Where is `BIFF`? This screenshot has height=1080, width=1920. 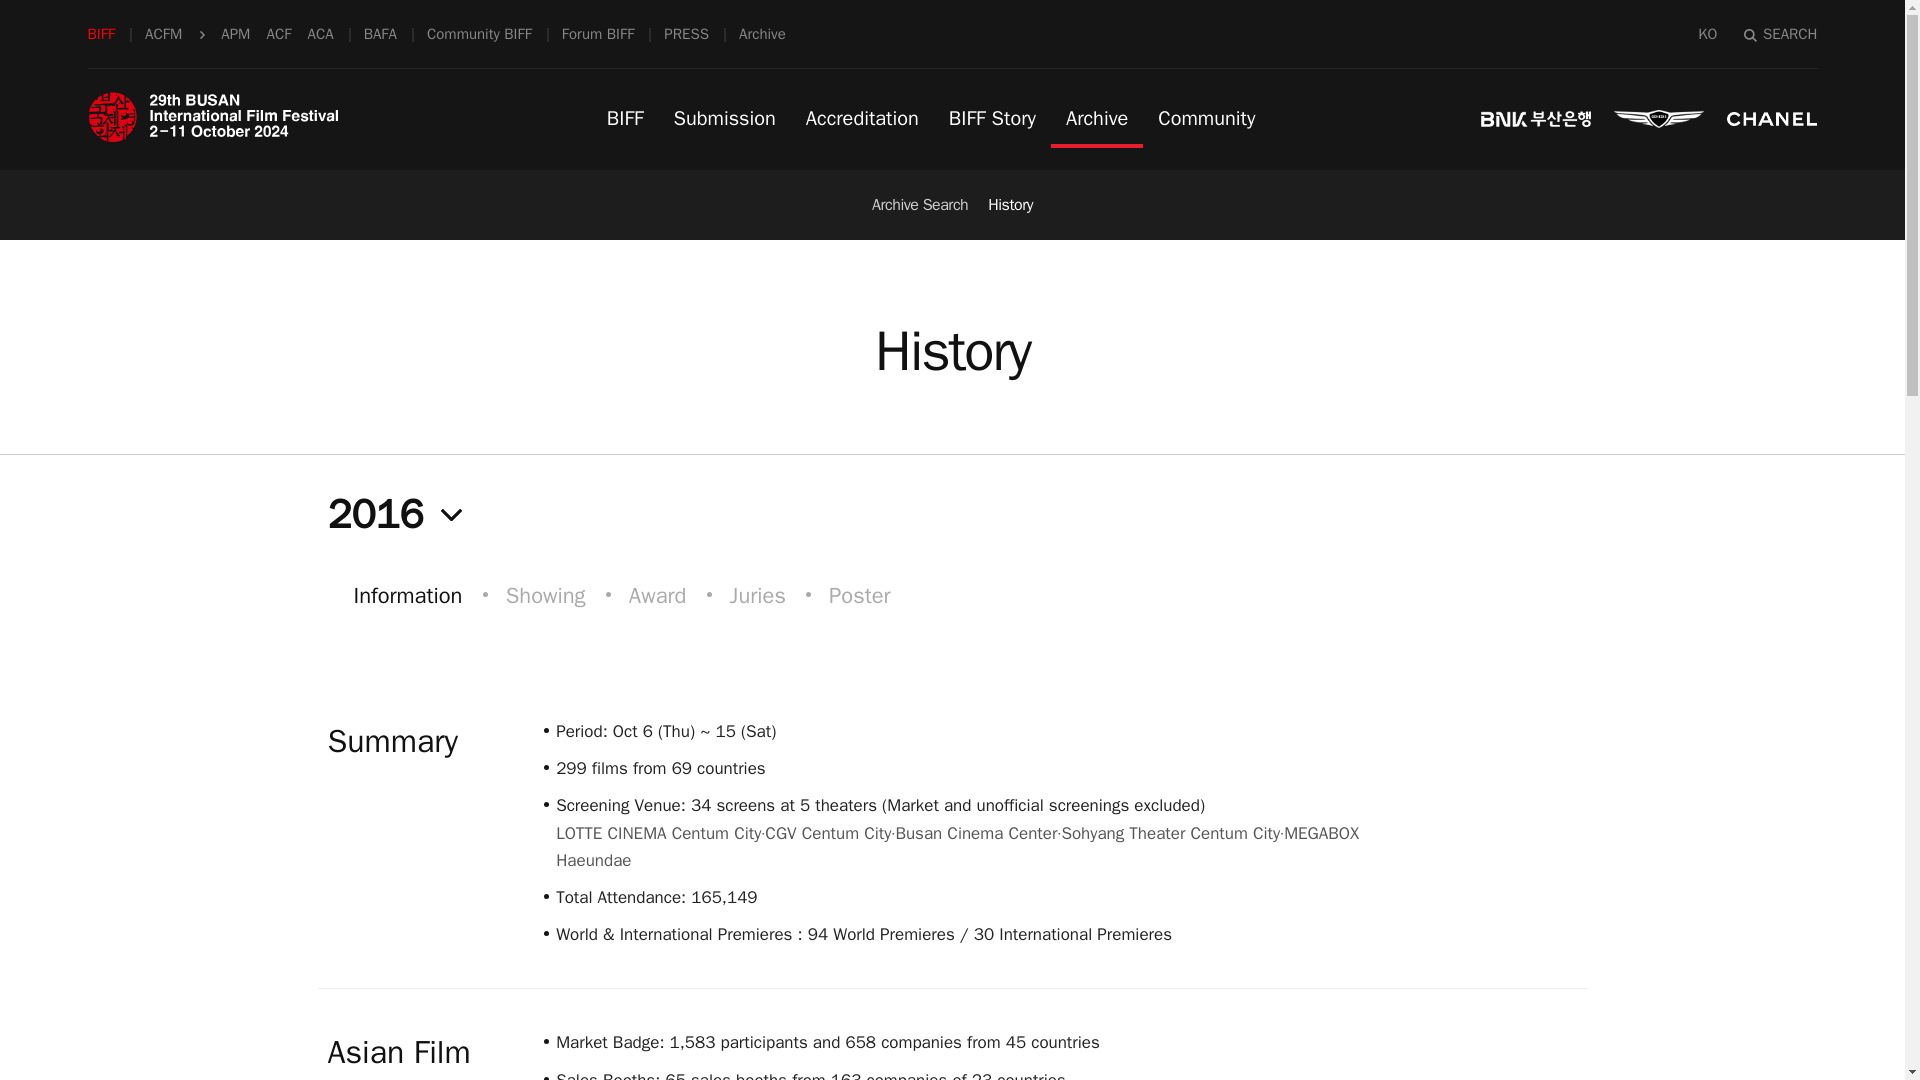
BIFF is located at coordinates (102, 34).